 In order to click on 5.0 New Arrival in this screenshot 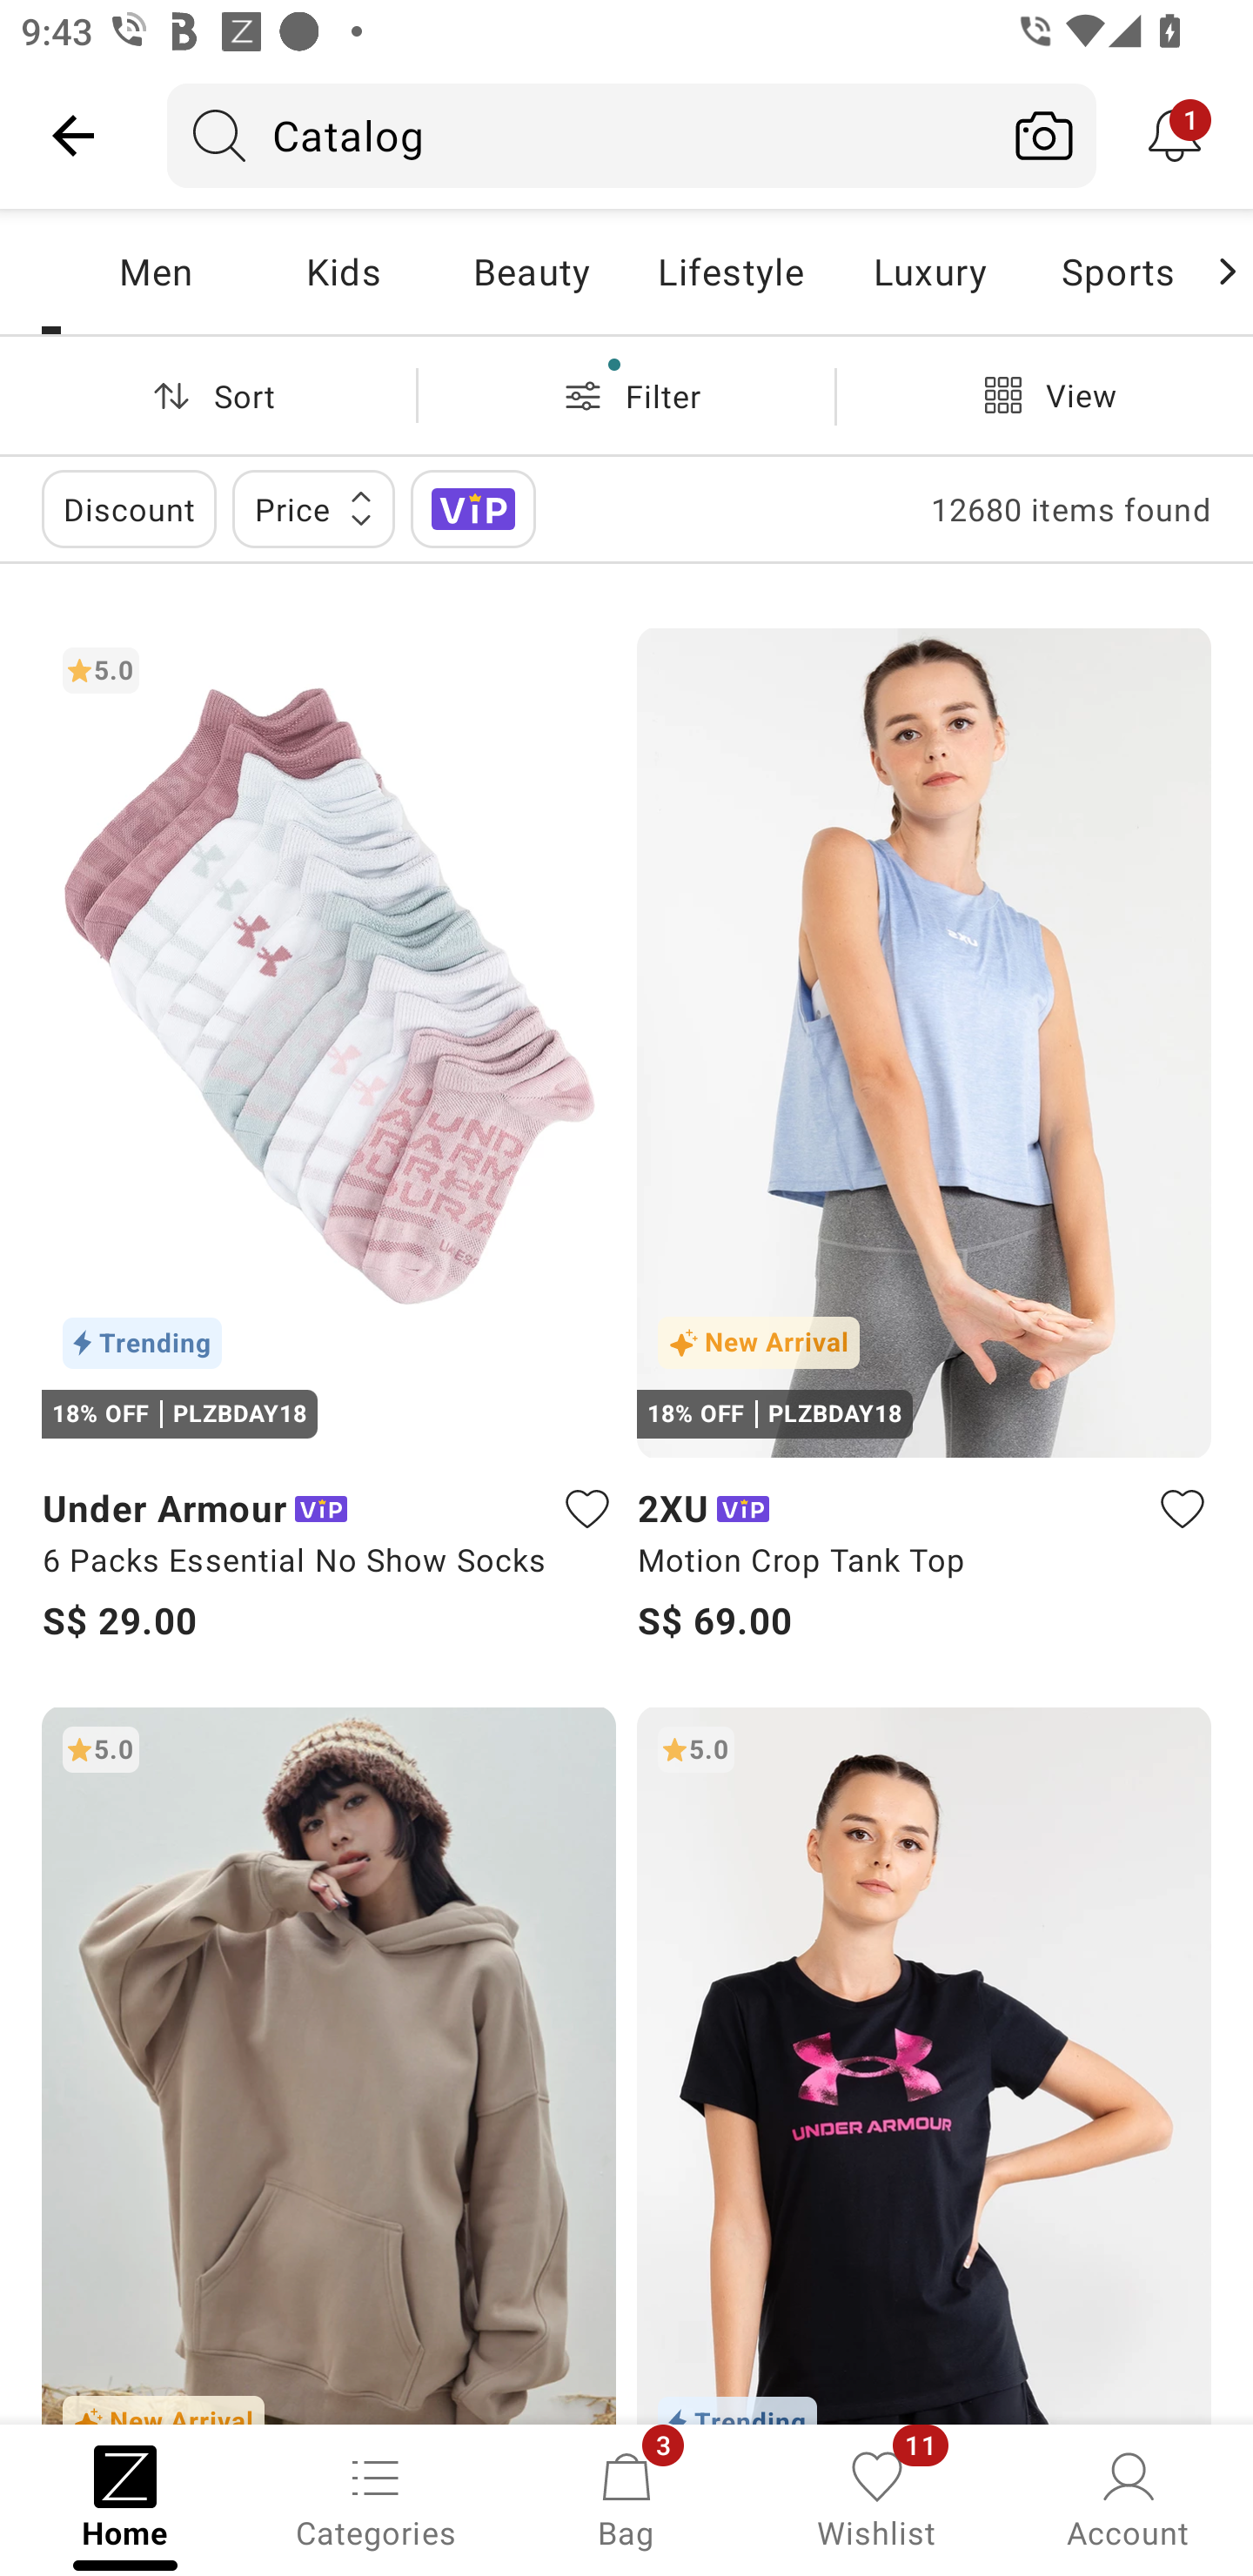, I will do `click(329, 2064)`.